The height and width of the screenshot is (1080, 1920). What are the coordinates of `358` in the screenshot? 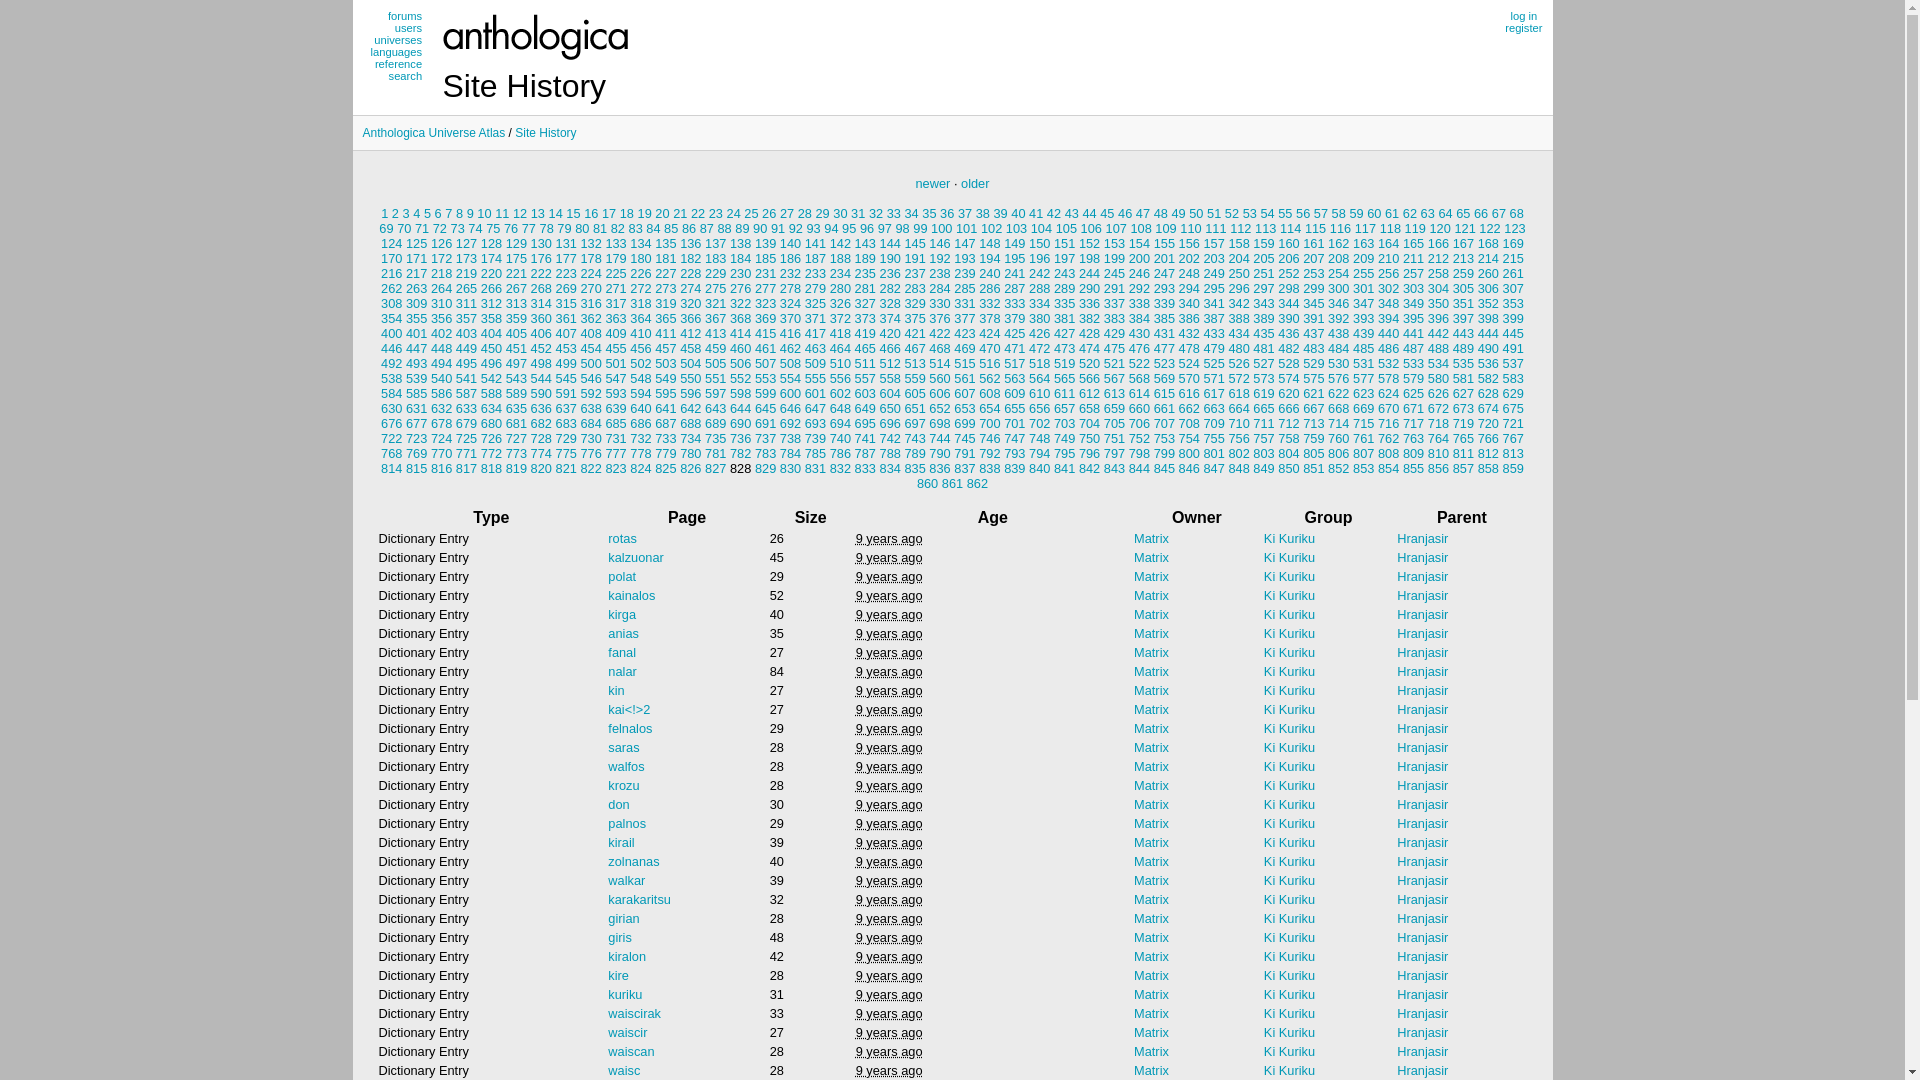 It's located at (492, 318).